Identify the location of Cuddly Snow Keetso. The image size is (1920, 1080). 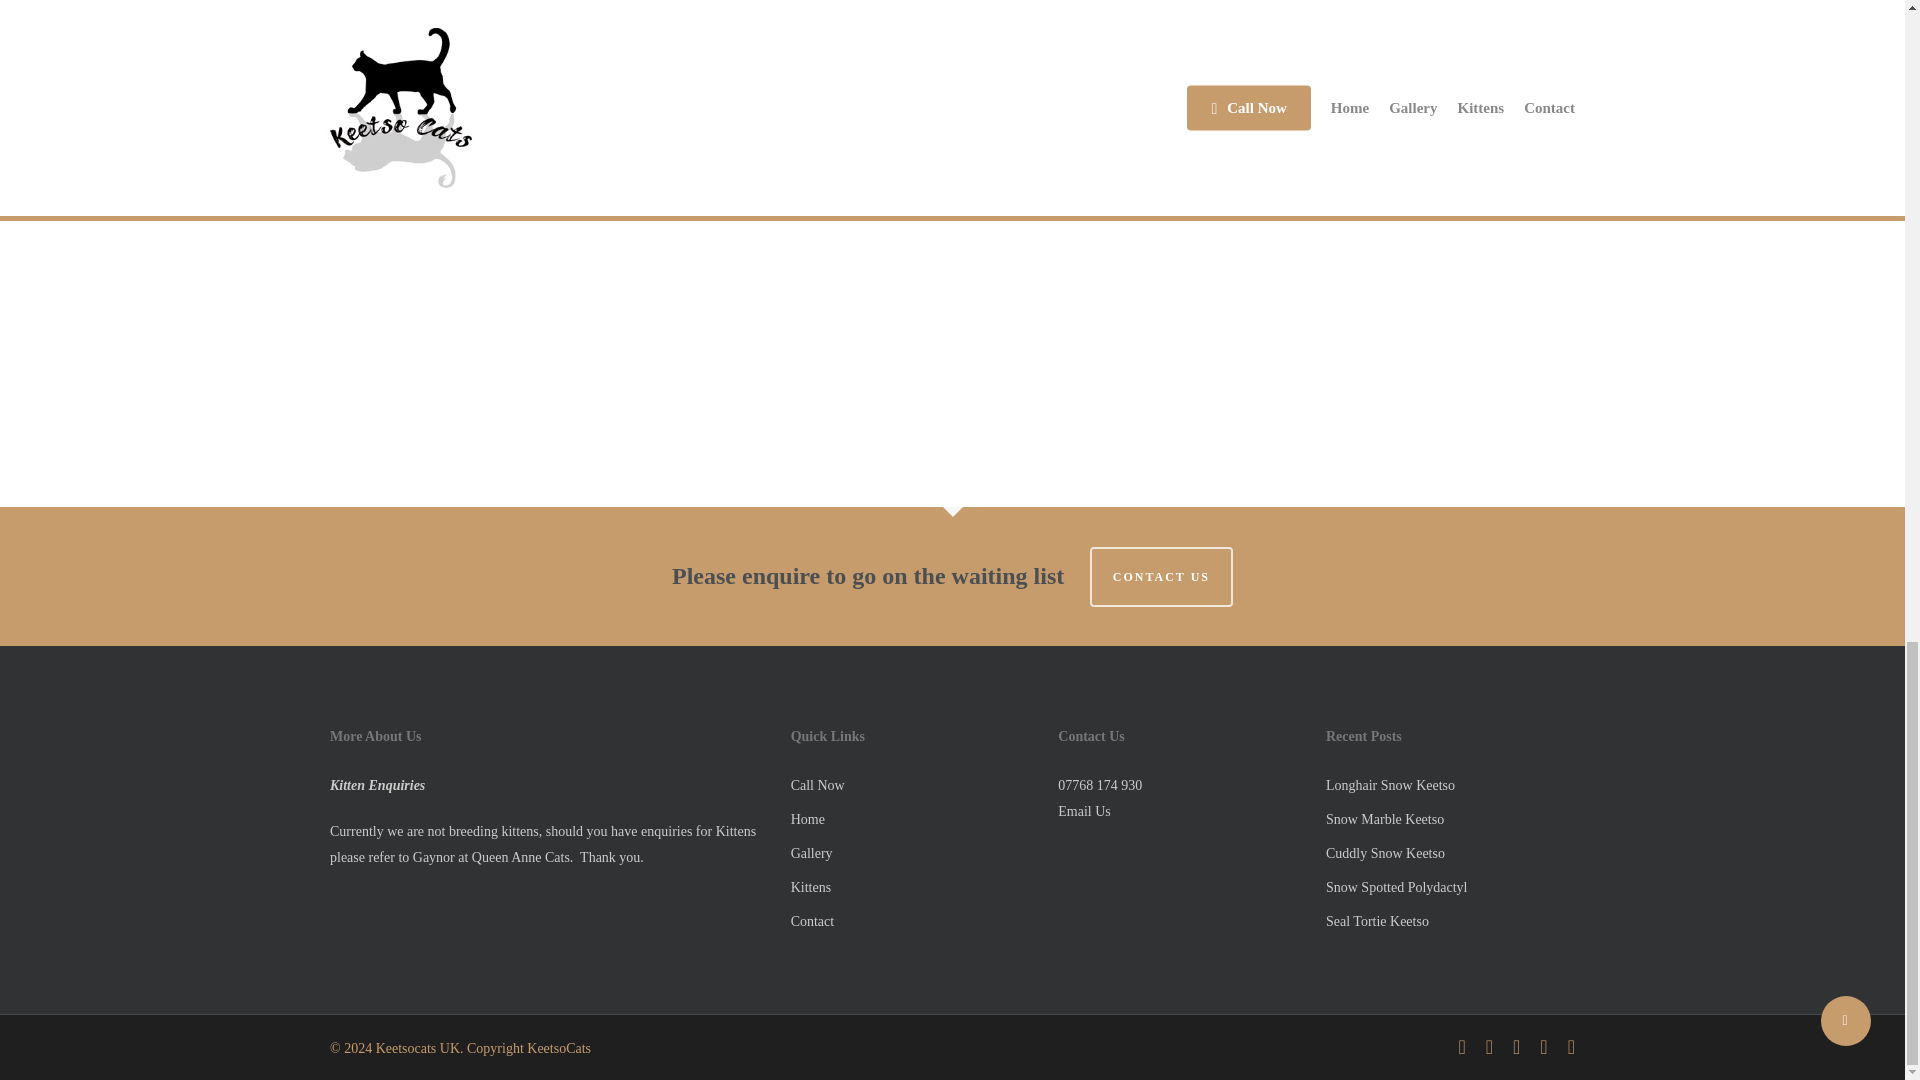
(1386, 852).